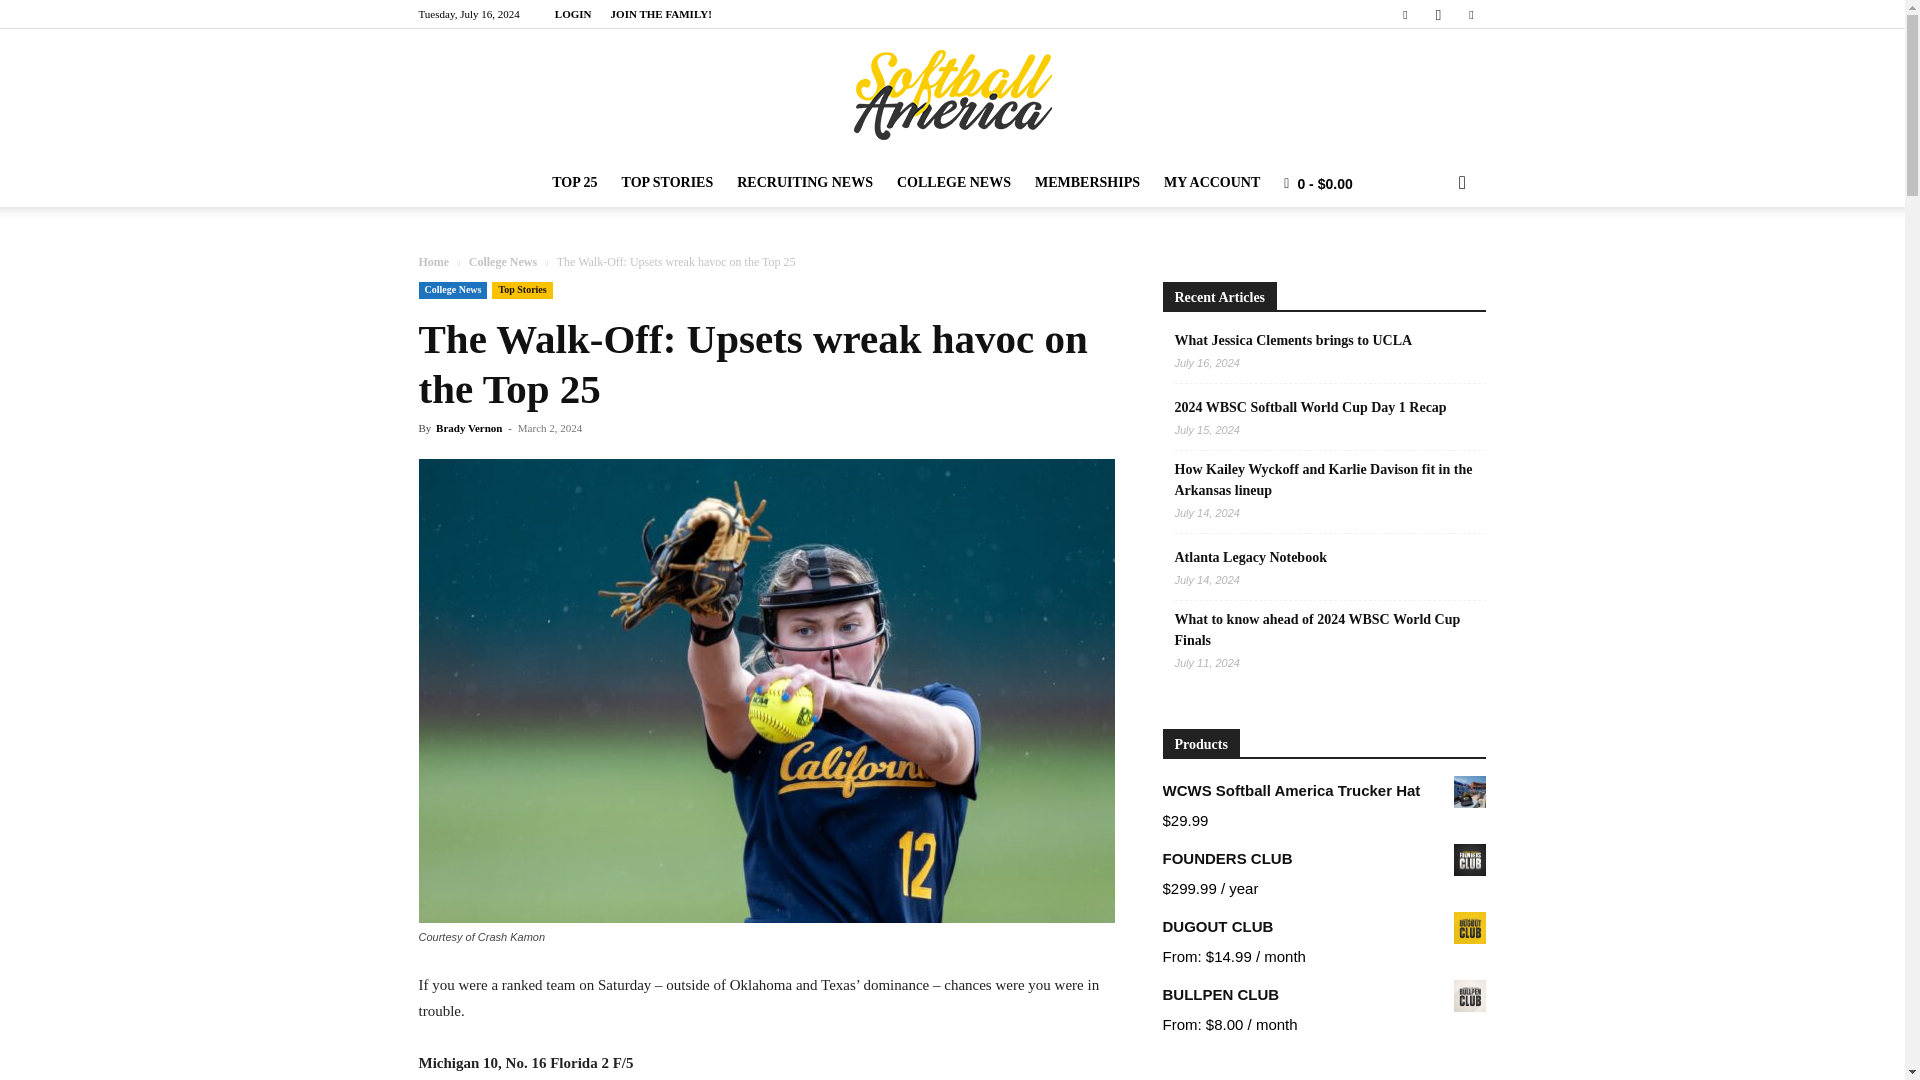 This screenshot has height=1080, width=1920. I want to click on JOIN THE FAMILY!, so click(661, 14).